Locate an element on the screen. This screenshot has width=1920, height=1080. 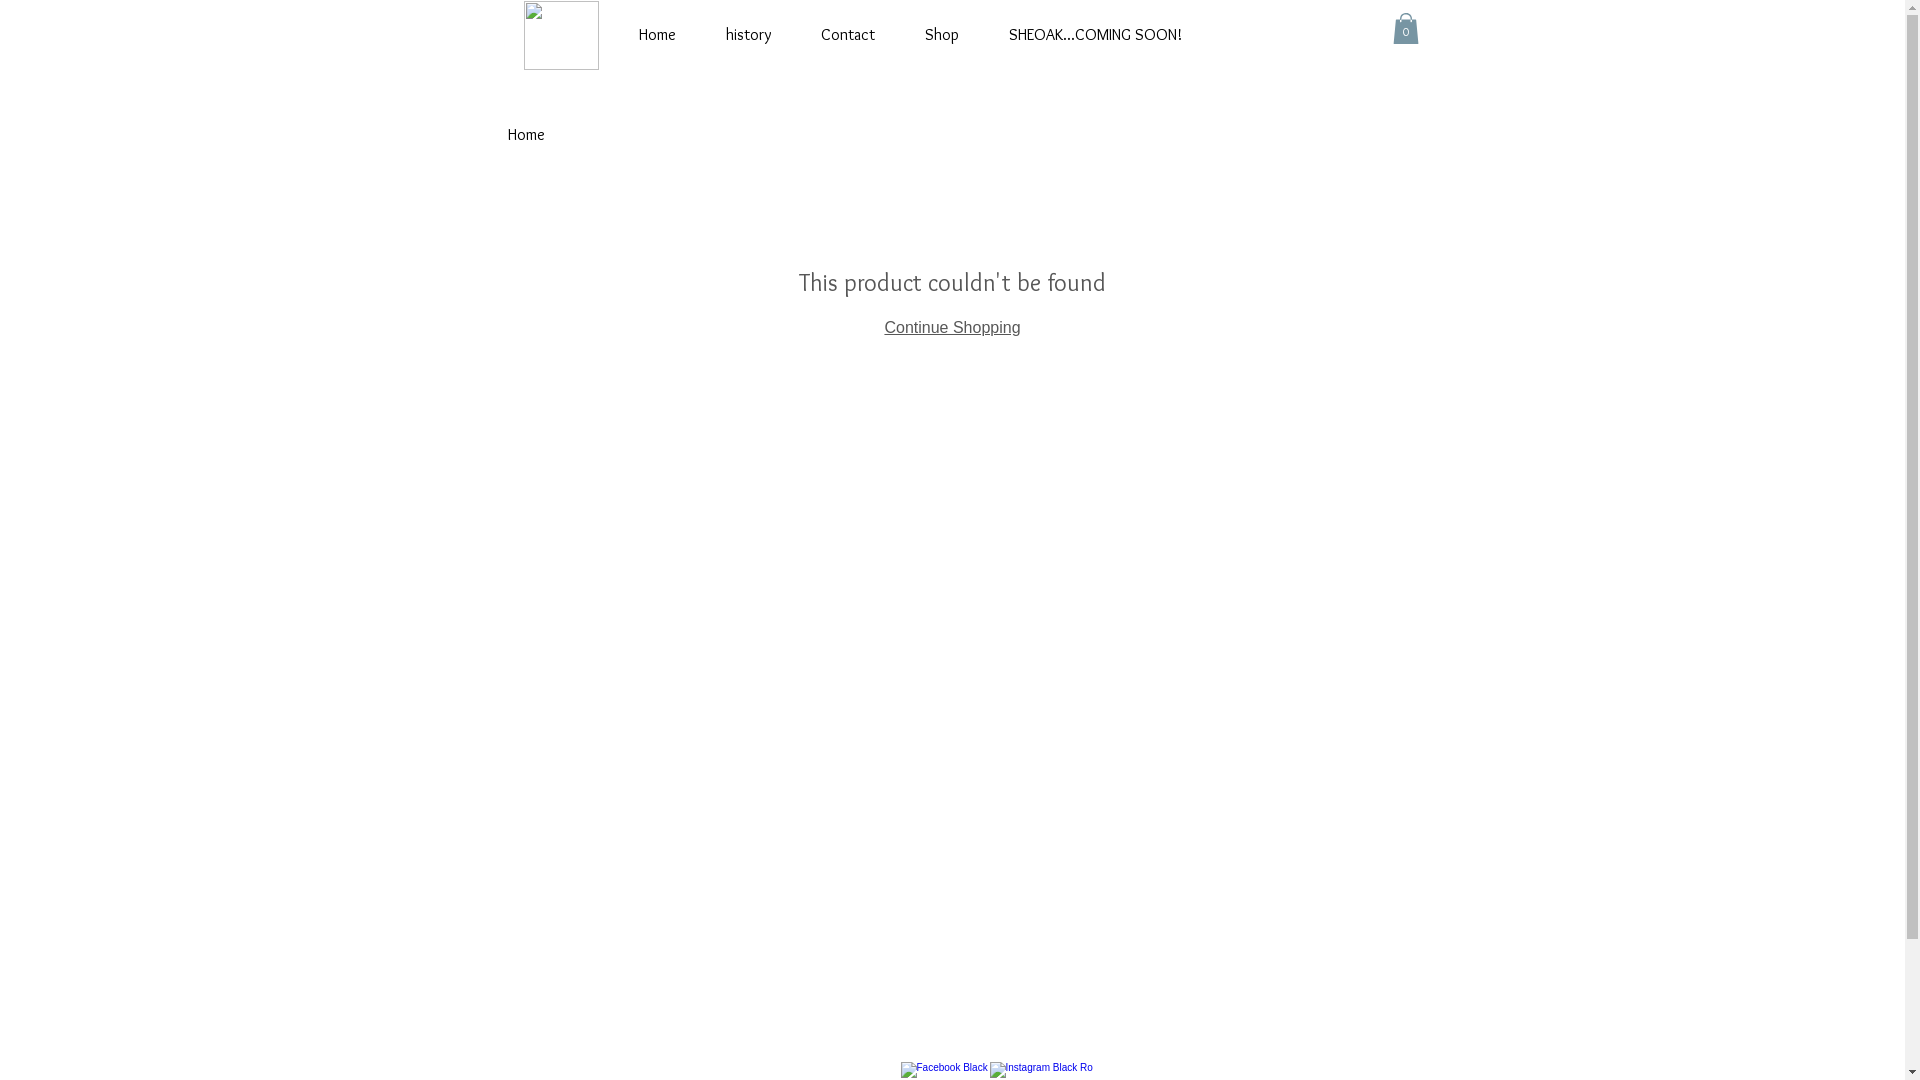
Continue Shopping is located at coordinates (952, 328).